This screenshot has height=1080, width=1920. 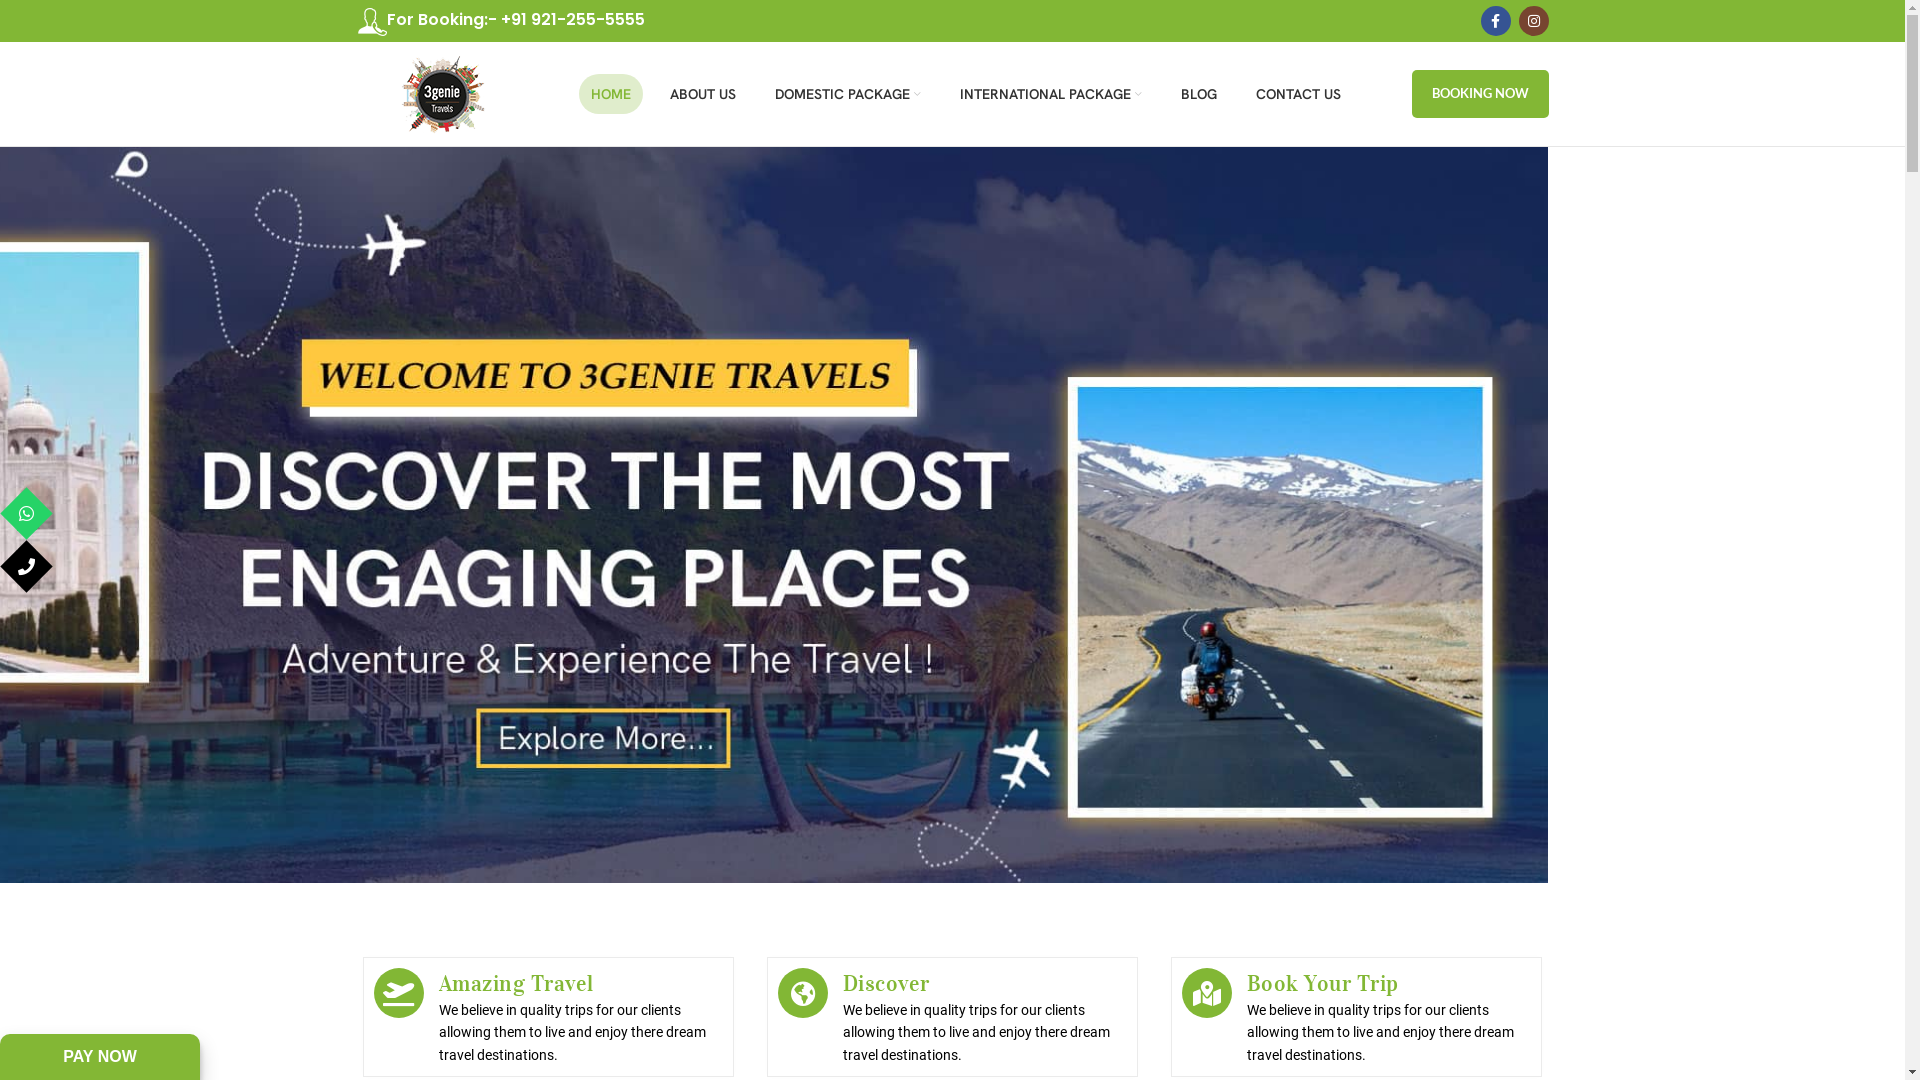 I want to click on DOMESTIC PACKAGE, so click(x=848, y=94).